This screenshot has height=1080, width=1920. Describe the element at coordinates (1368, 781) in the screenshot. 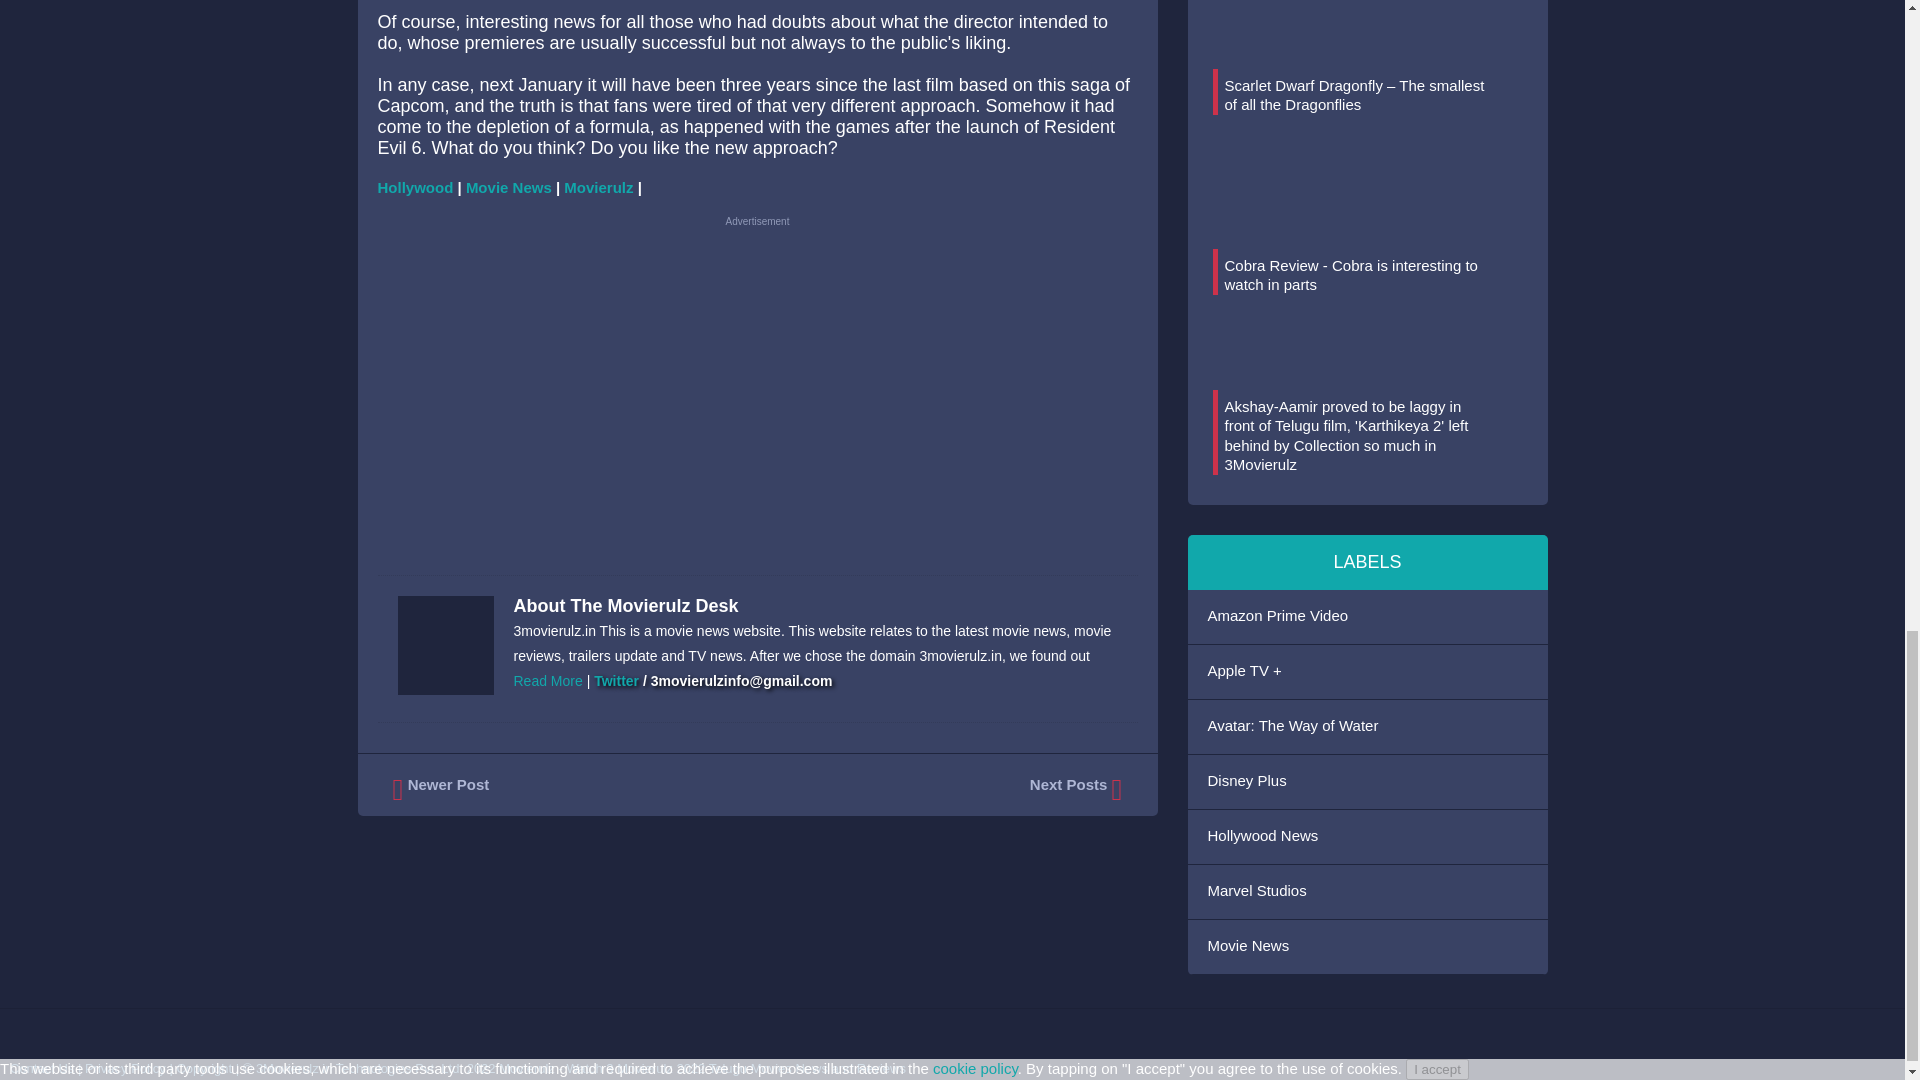

I see `Disney Plus` at that location.